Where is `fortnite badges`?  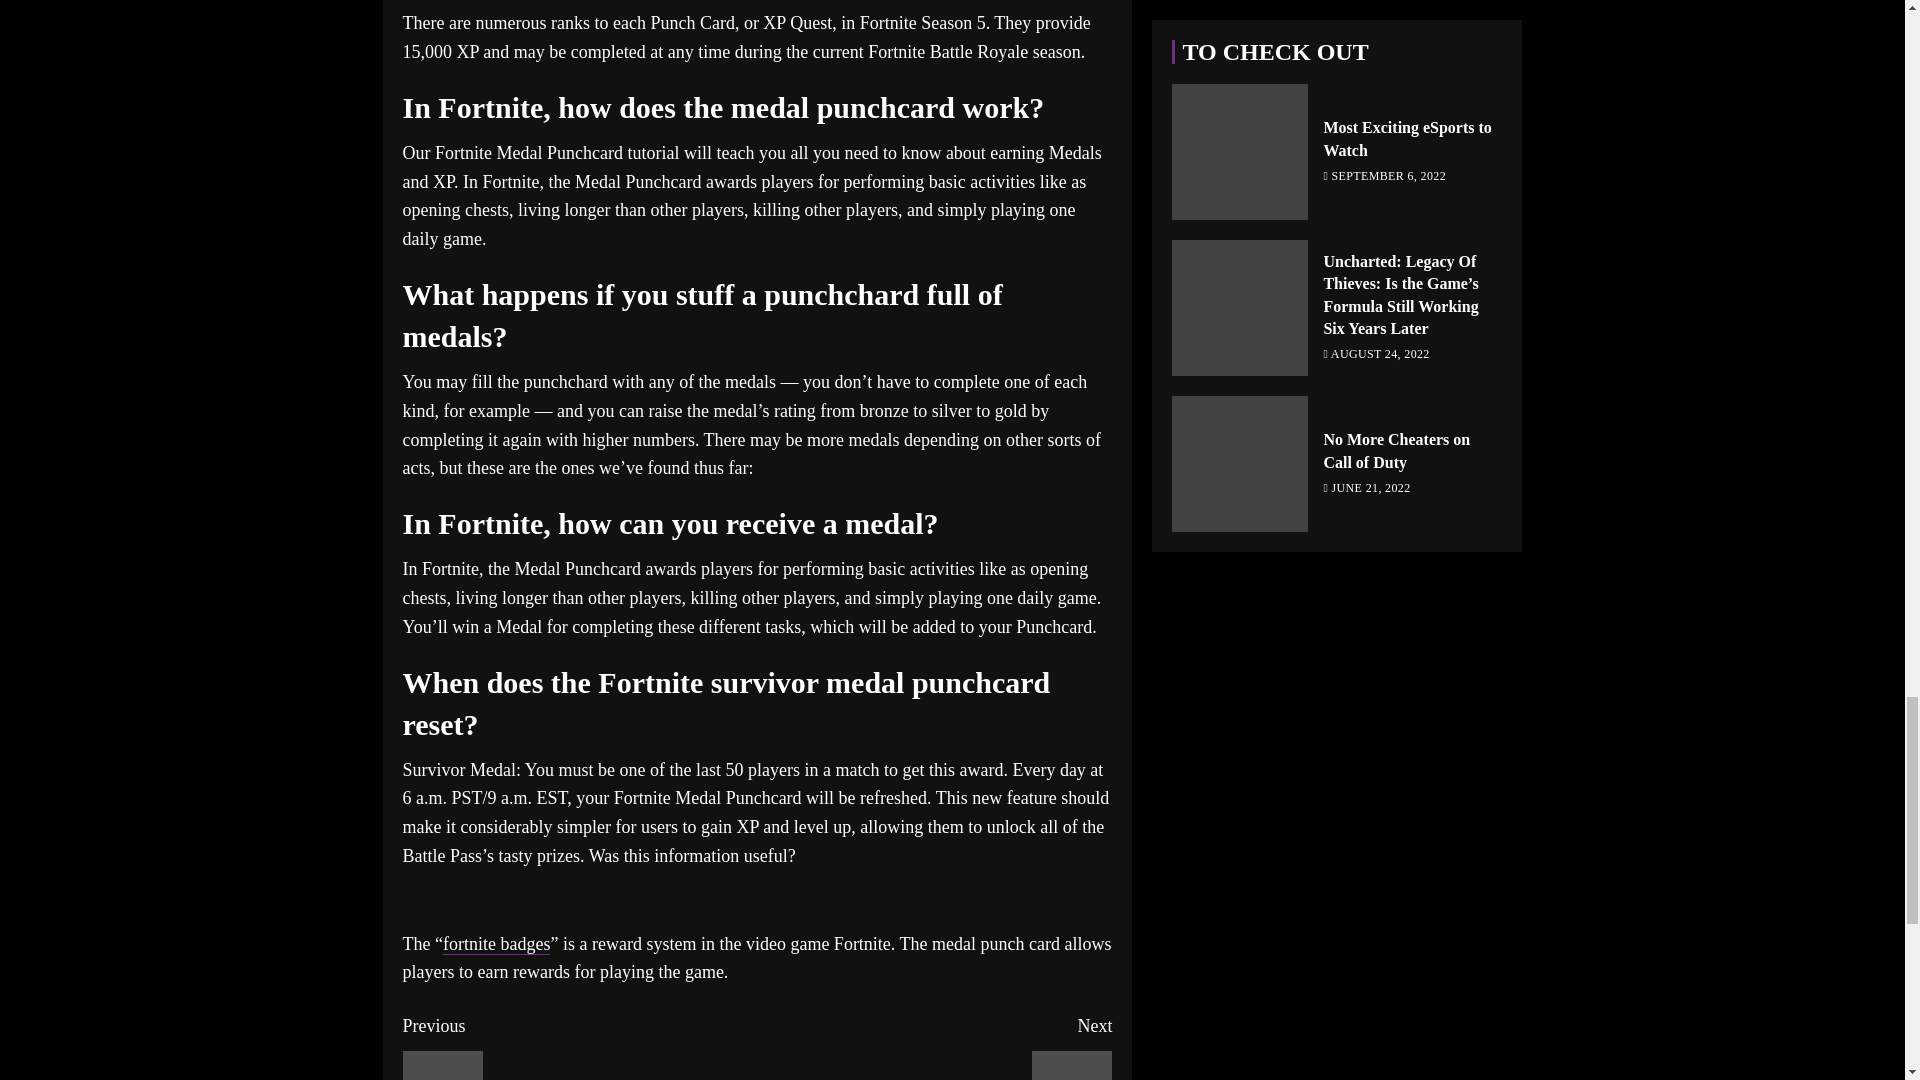 fortnite badges is located at coordinates (496, 944).